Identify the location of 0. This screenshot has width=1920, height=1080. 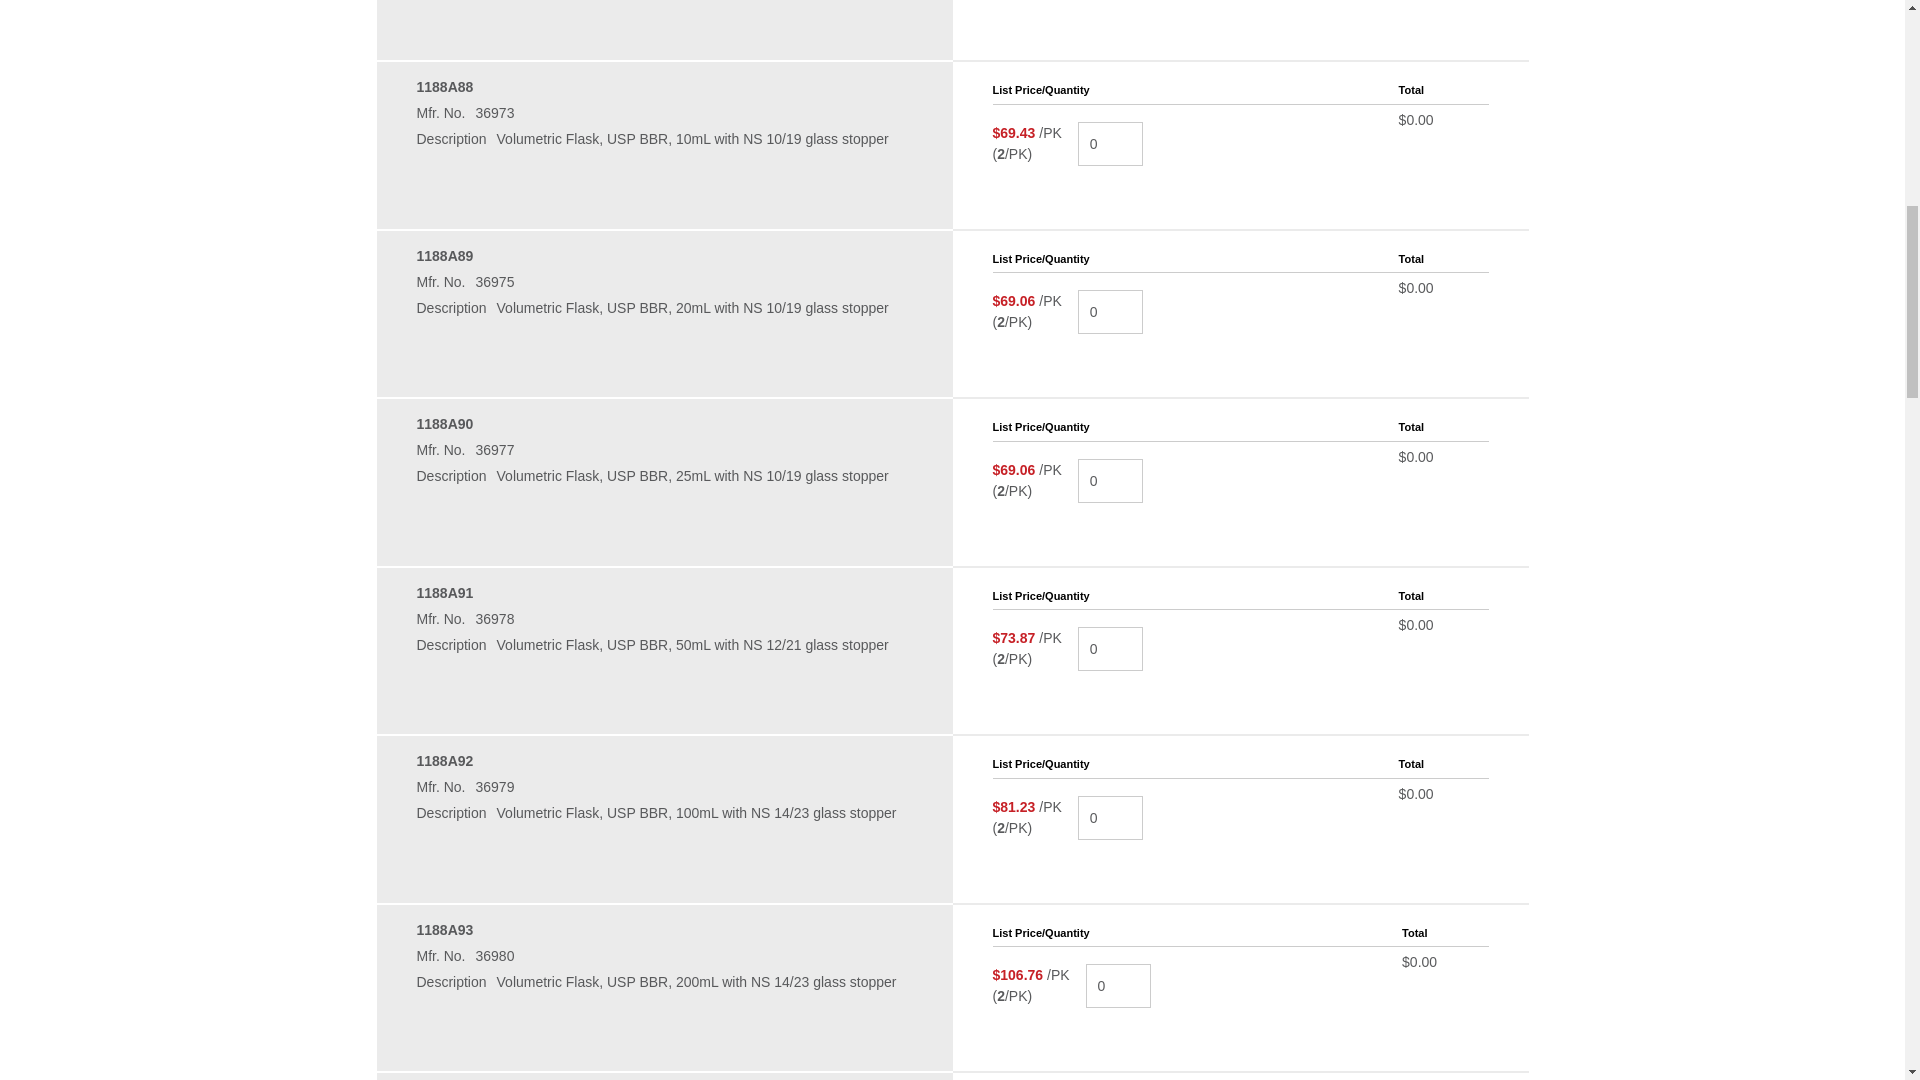
(1110, 818).